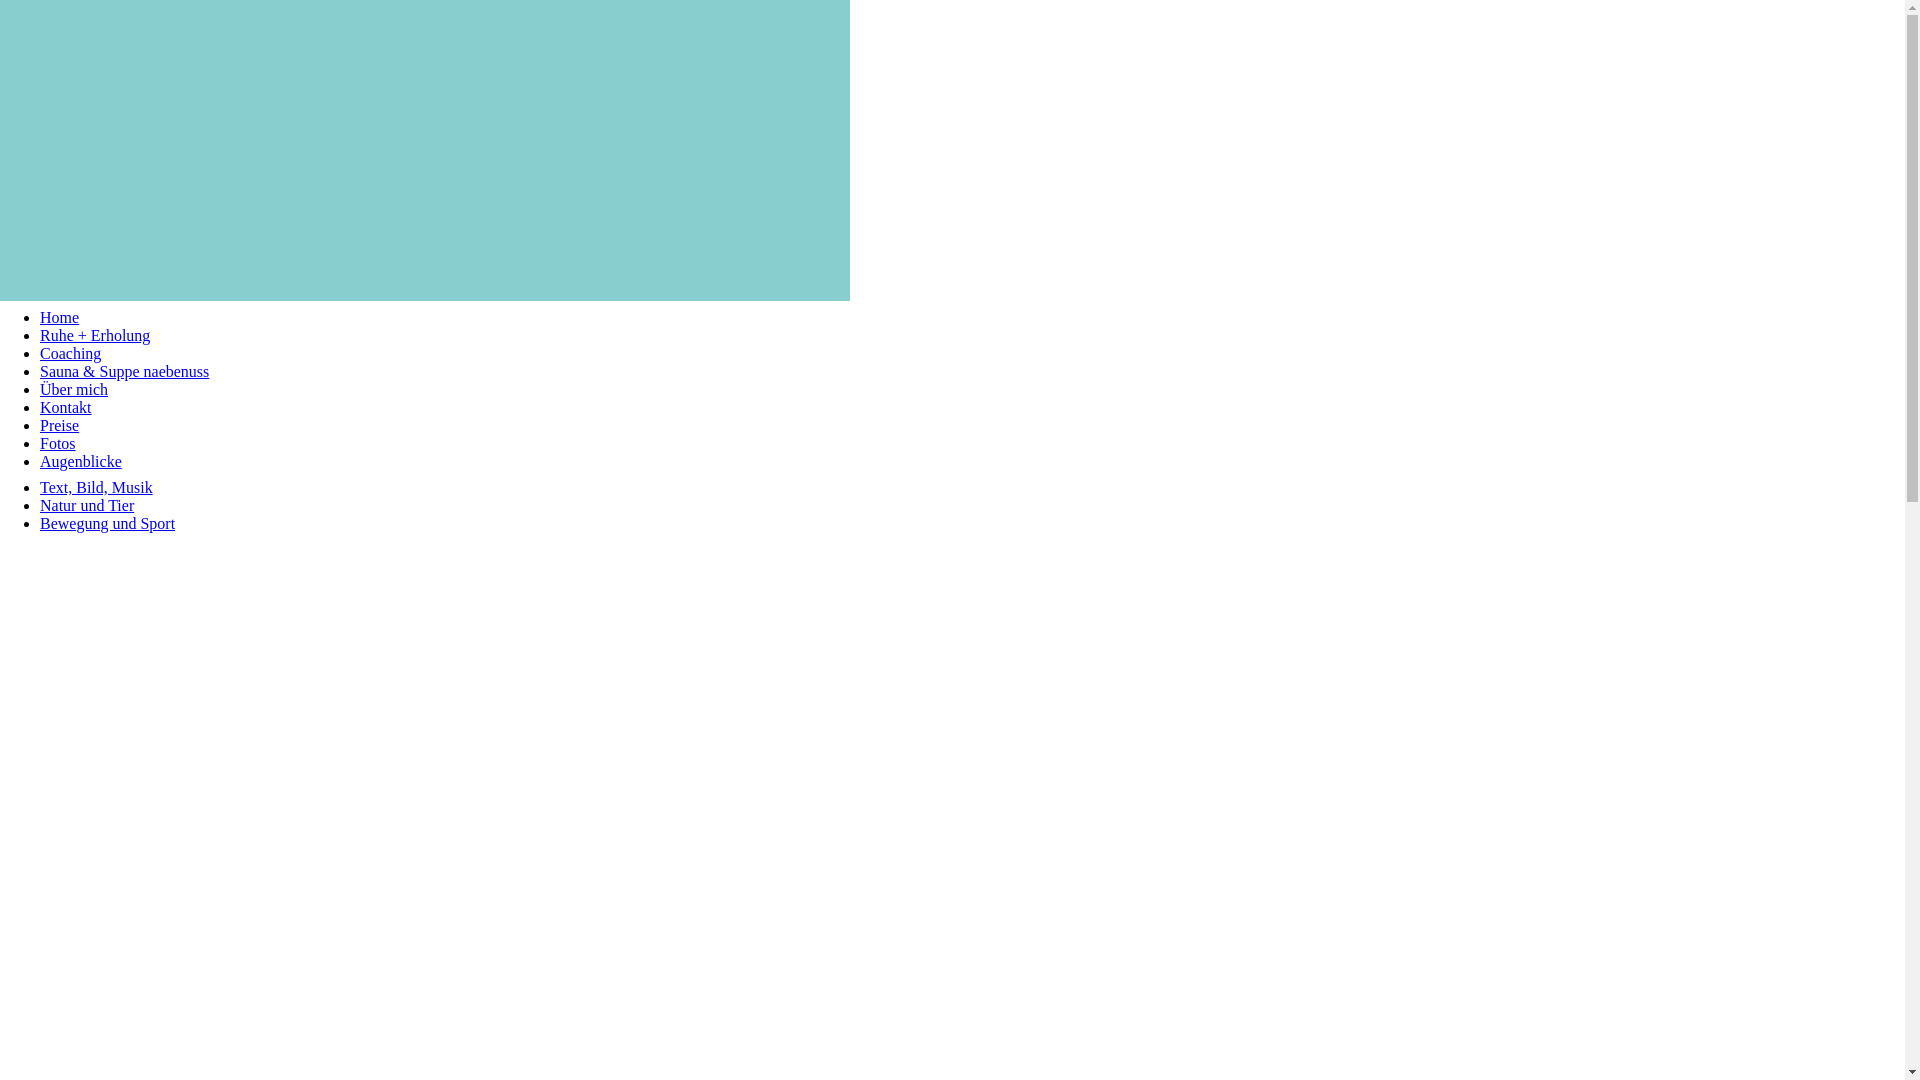 The width and height of the screenshot is (1920, 1080). I want to click on Kontakt, so click(66, 408).